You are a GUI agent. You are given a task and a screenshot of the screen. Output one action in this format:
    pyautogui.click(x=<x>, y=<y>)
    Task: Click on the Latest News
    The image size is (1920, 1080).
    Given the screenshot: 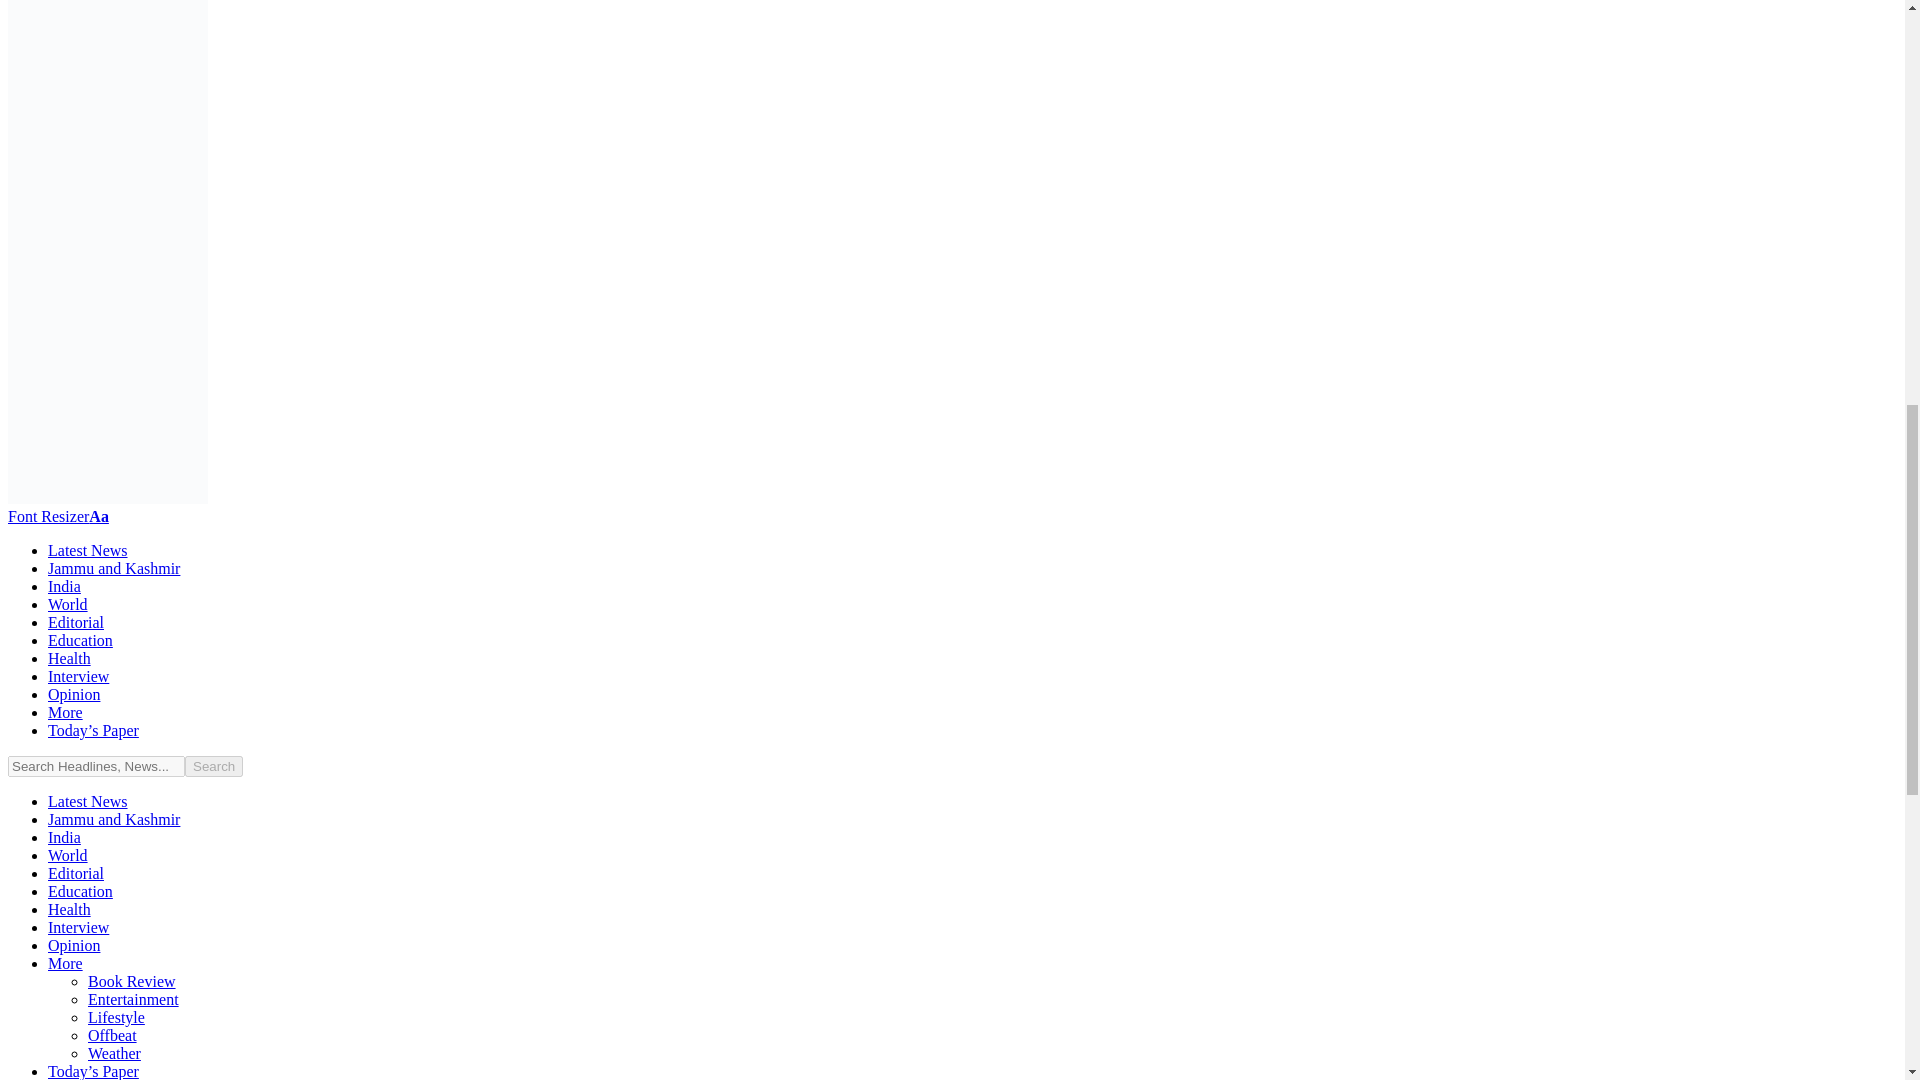 What is the action you would take?
    pyautogui.click(x=88, y=550)
    